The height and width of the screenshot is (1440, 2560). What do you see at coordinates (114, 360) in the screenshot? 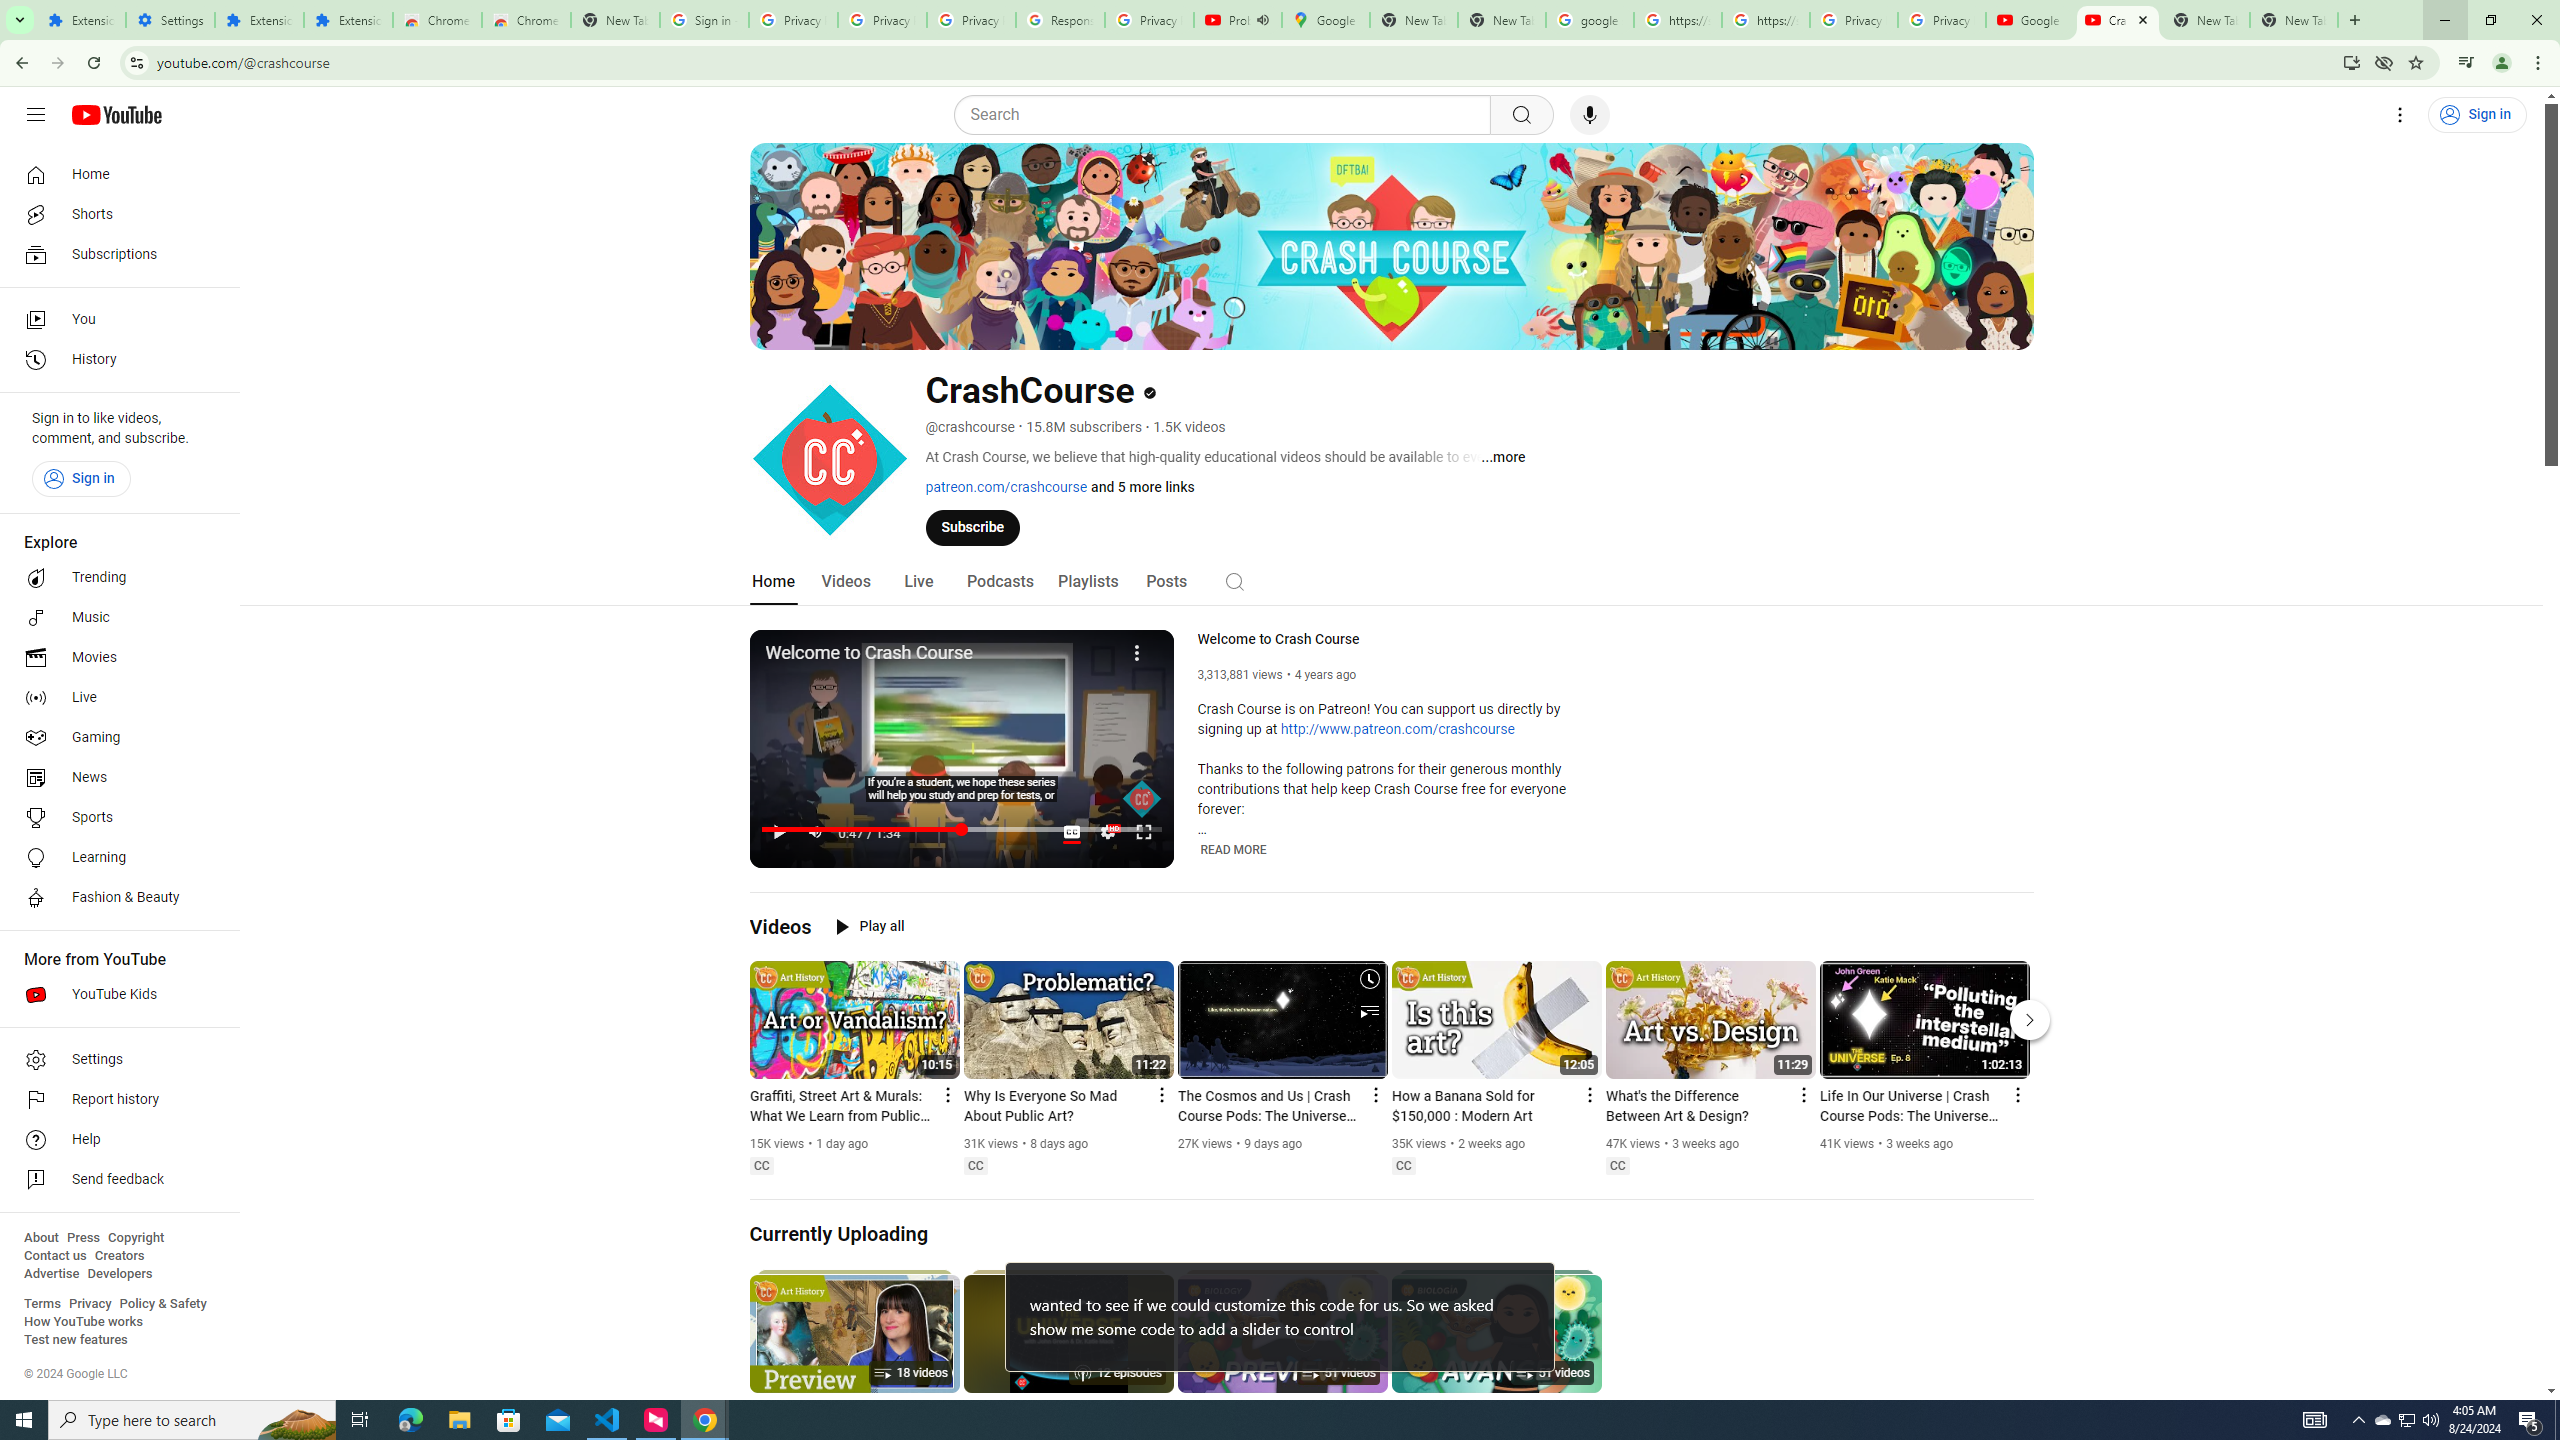
I see `History` at bounding box center [114, 360].